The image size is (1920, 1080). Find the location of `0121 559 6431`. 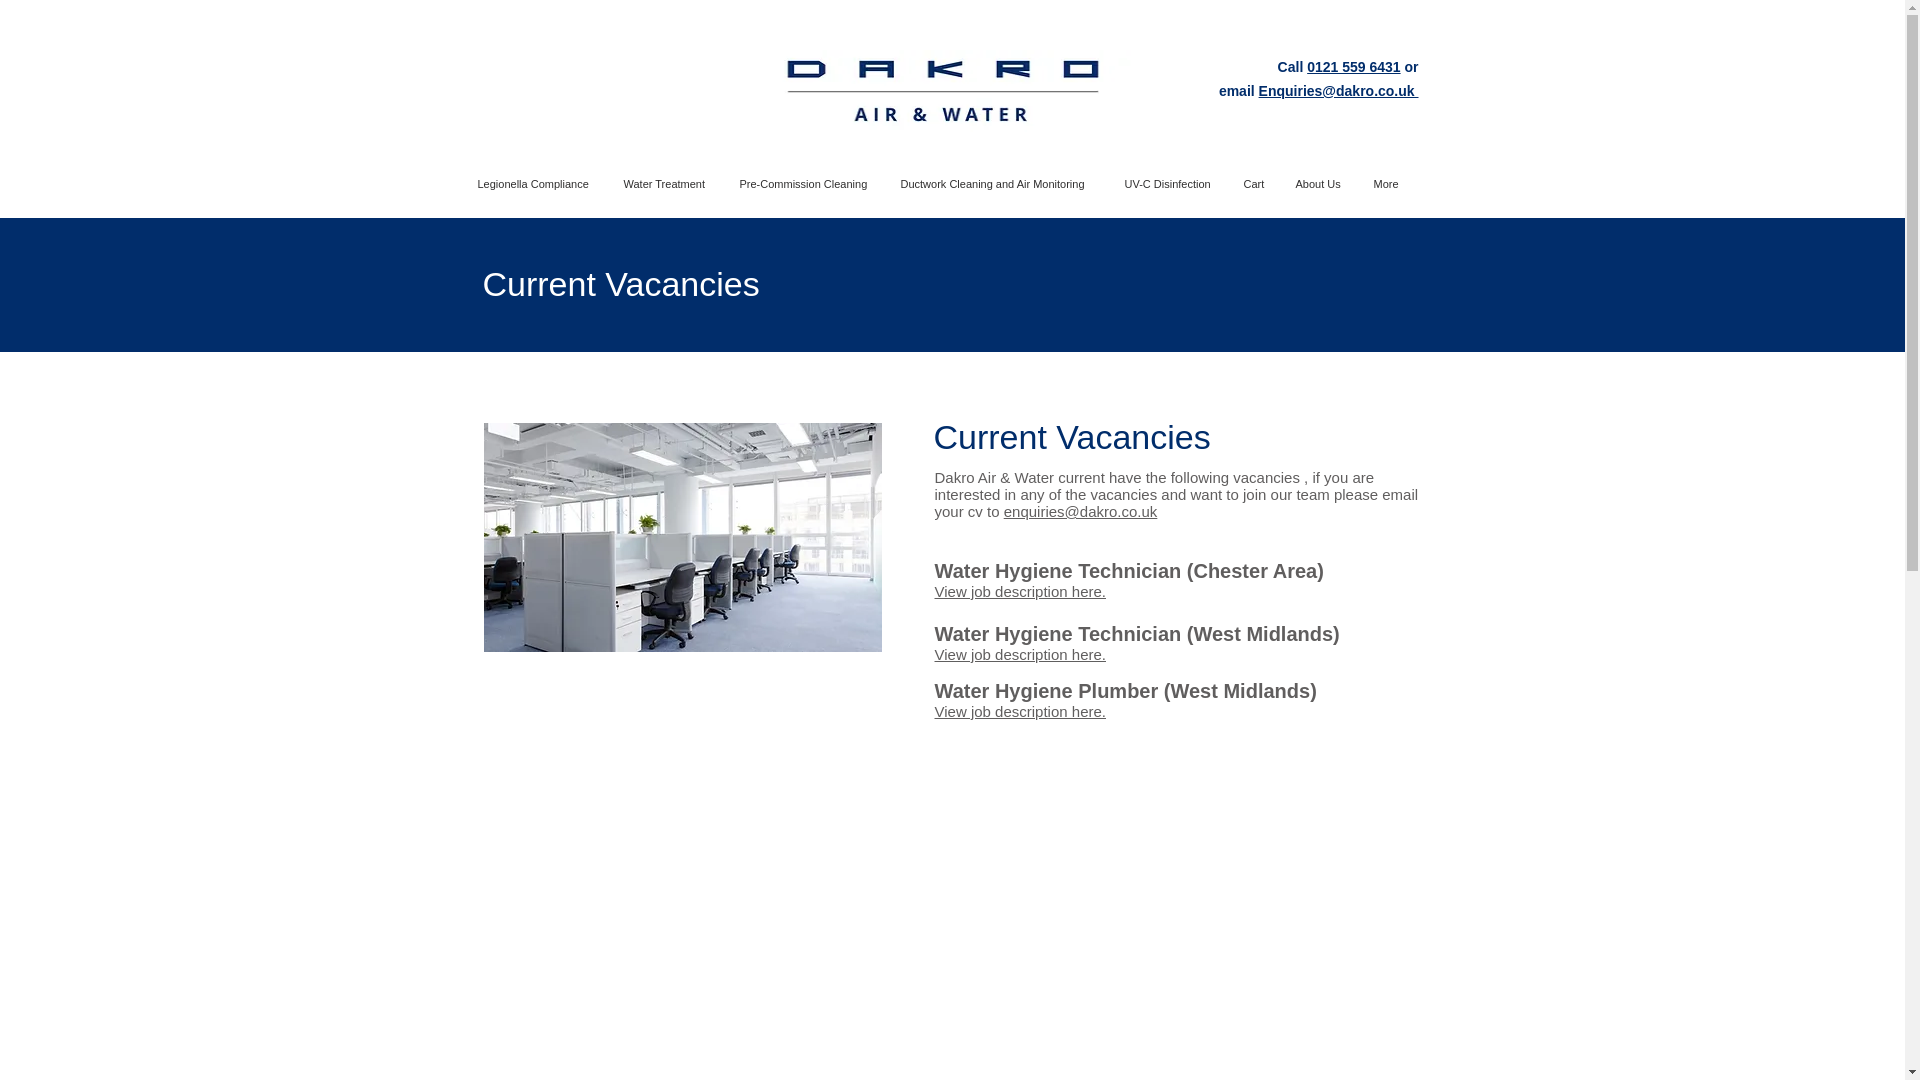

0121 559 6431 is located at coordinates (1353, 66).